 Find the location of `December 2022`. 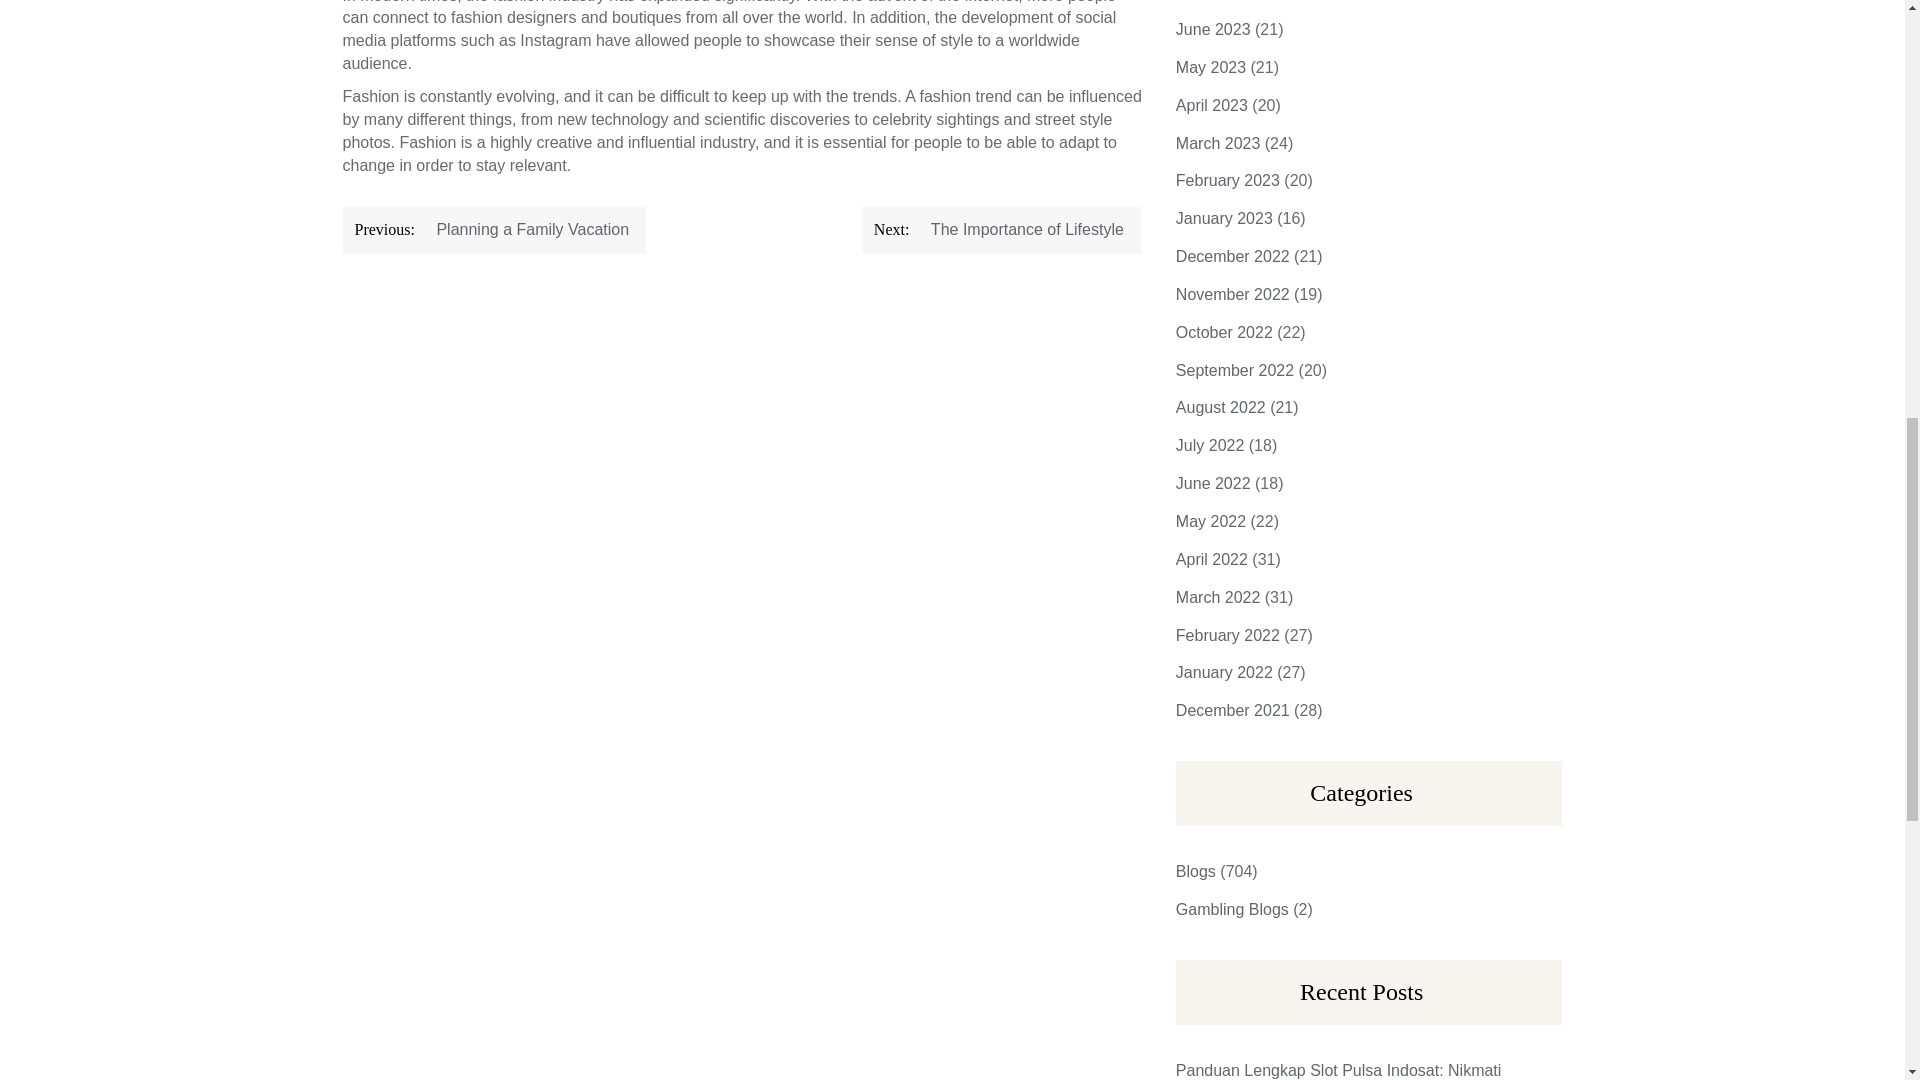

December 2022 is located at coordinates (1232, 256).